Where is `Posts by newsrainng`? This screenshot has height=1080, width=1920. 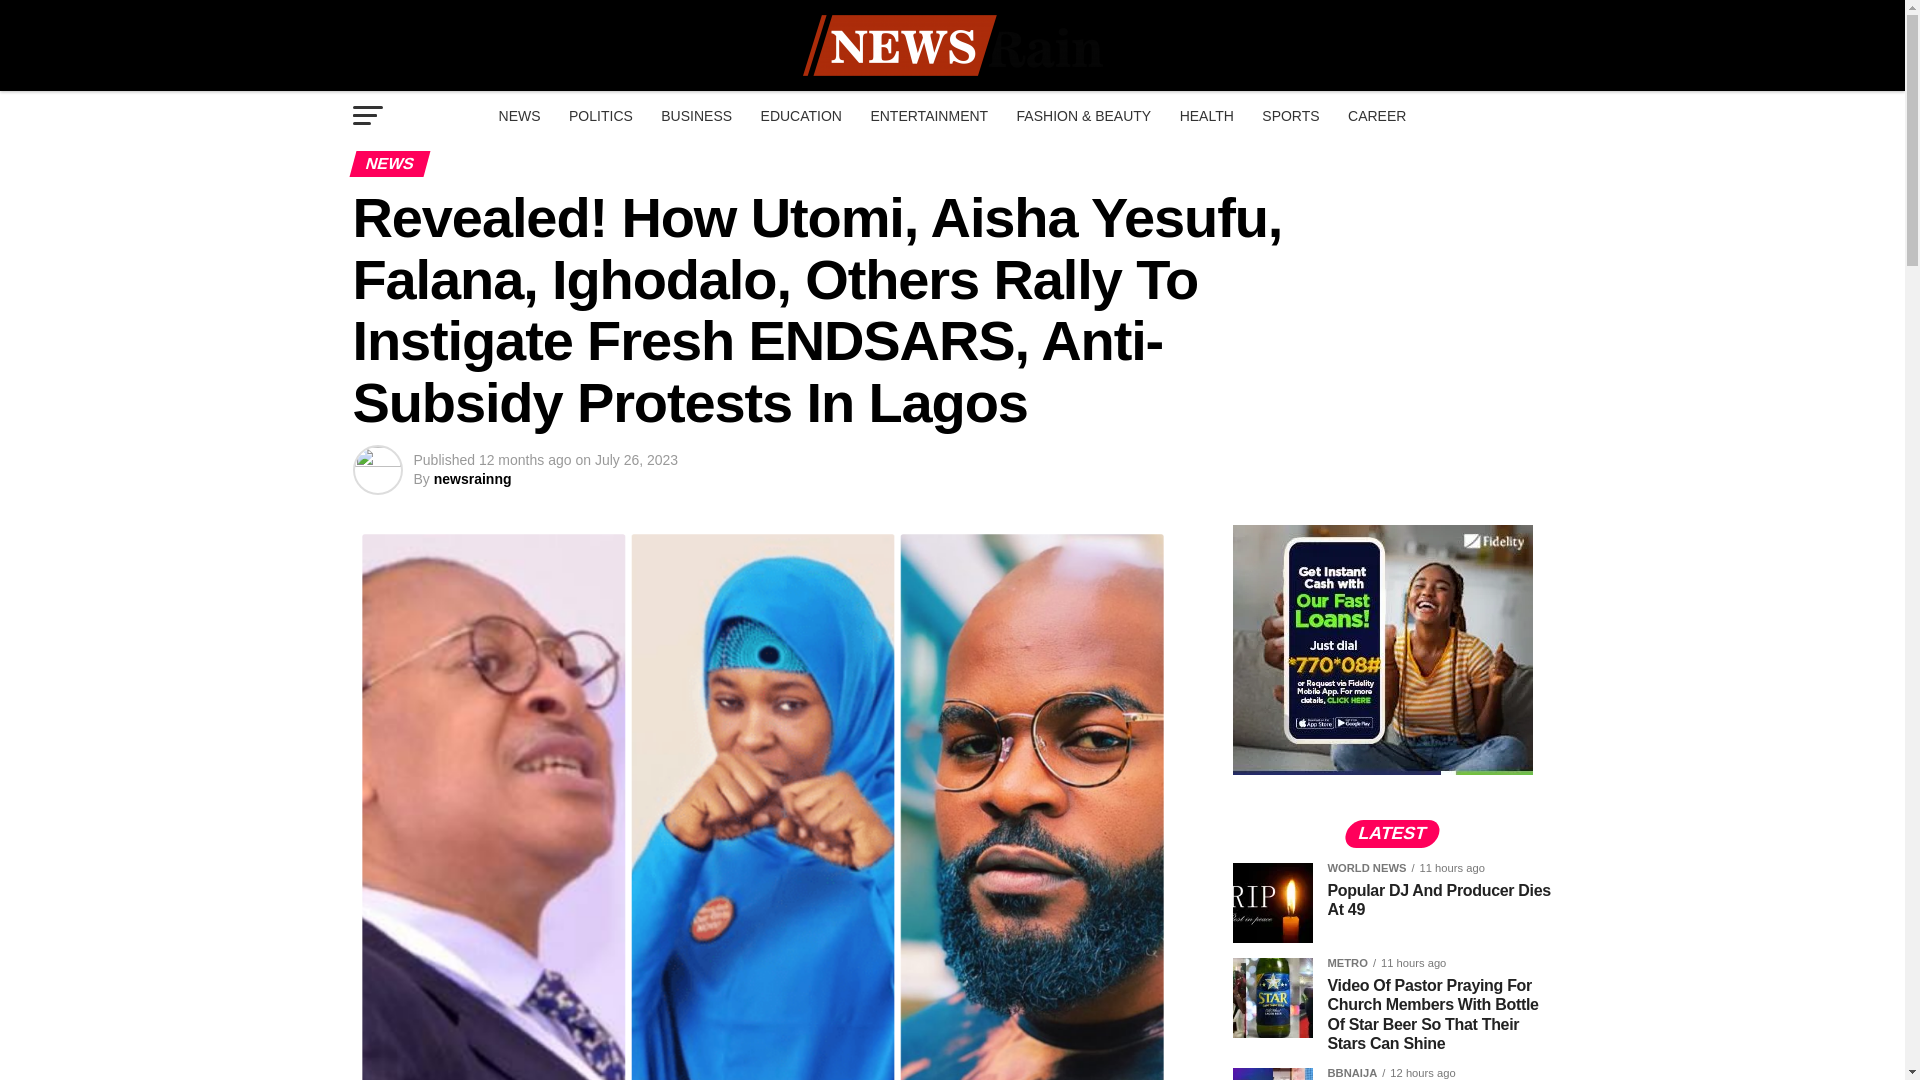
Posts by newsrainng is located at coordinates (472, 478).